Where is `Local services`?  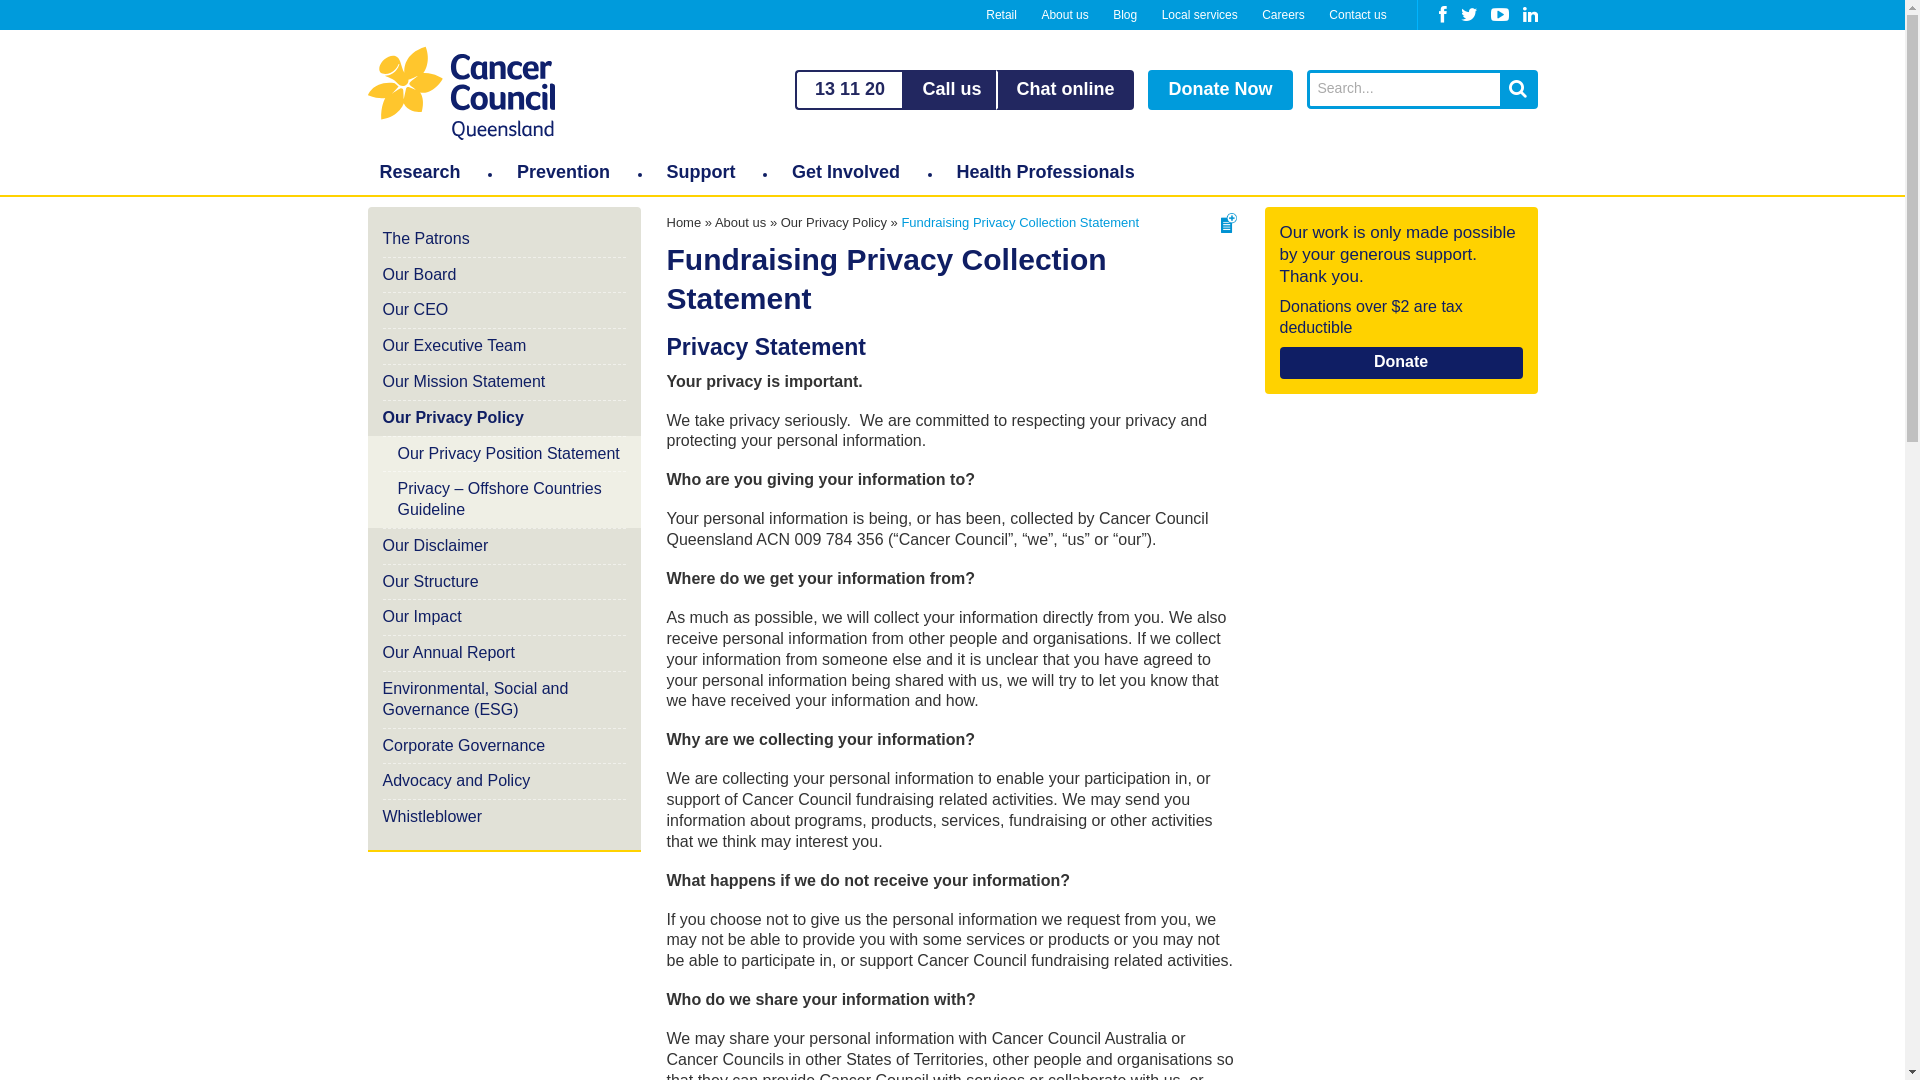
Local services is located at coordinates (1200, 15).